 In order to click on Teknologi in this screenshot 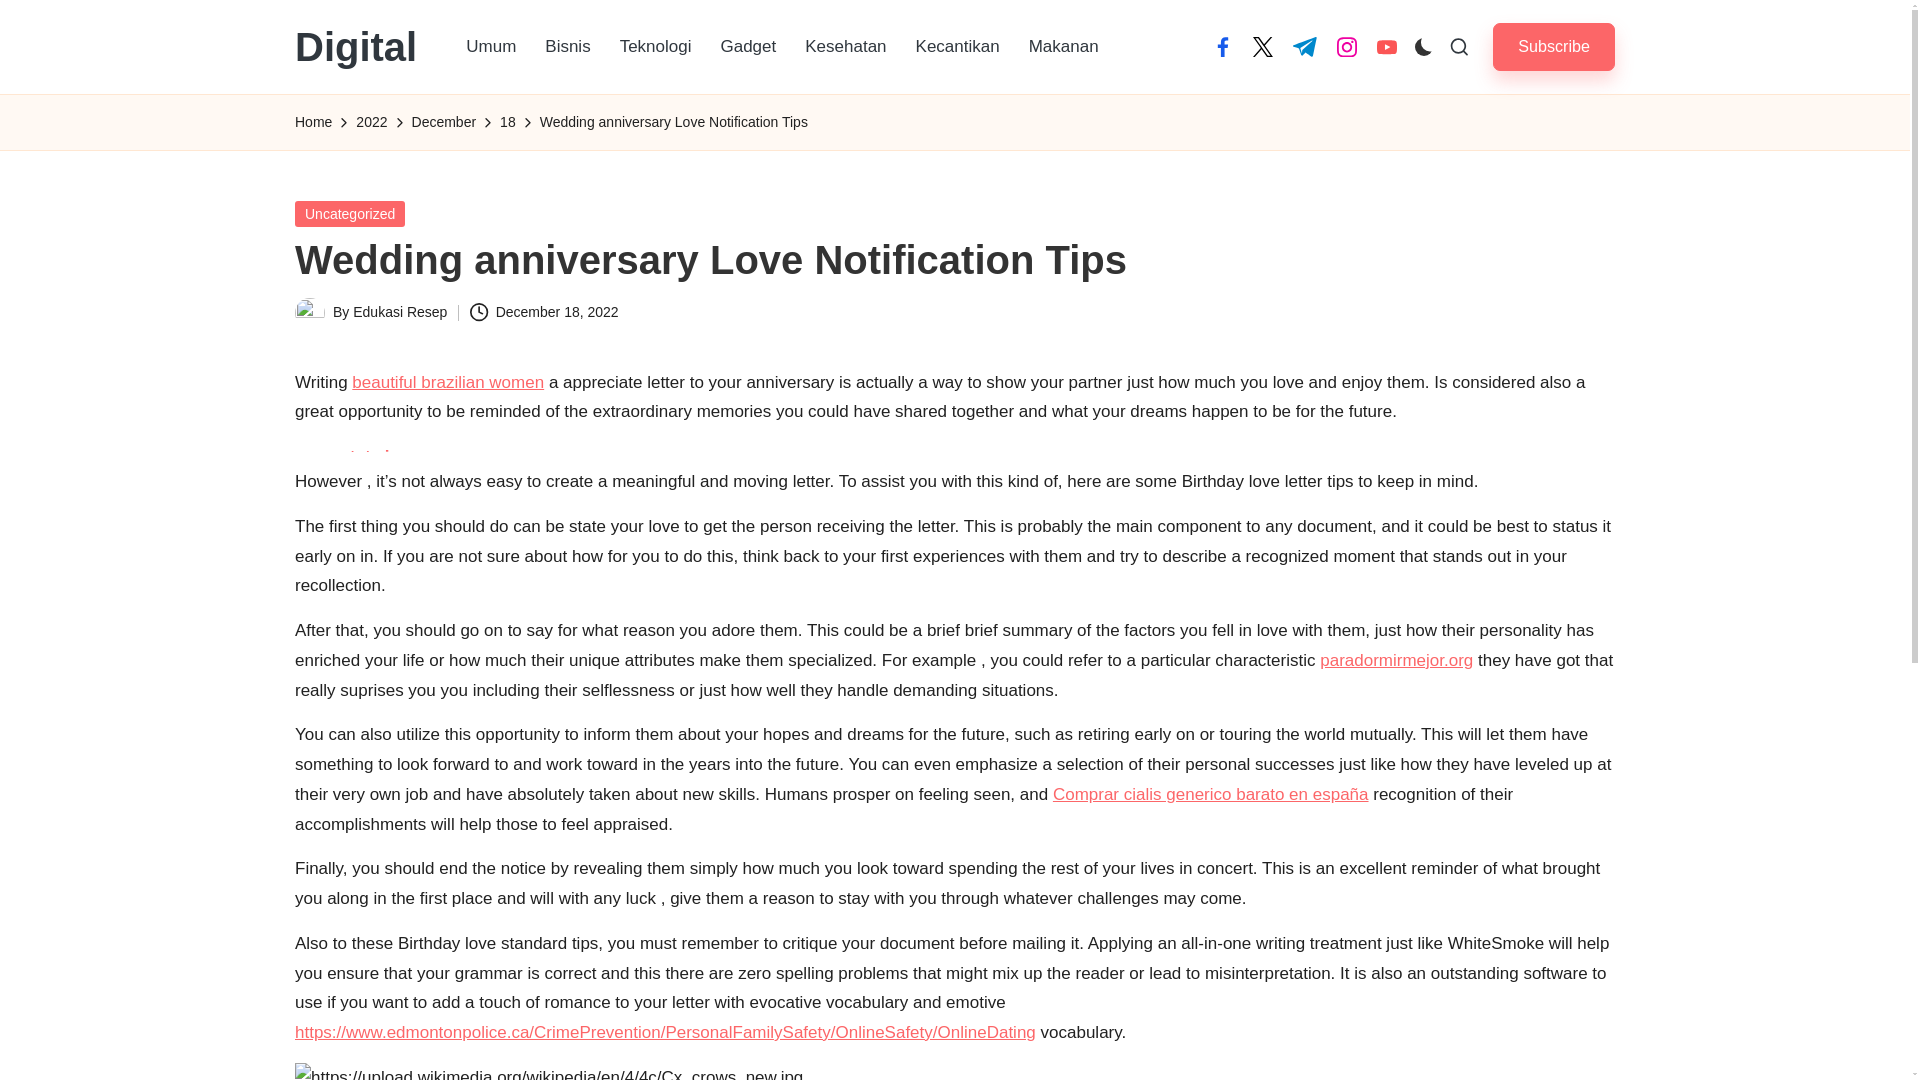, I will do `click(656, 46)`.